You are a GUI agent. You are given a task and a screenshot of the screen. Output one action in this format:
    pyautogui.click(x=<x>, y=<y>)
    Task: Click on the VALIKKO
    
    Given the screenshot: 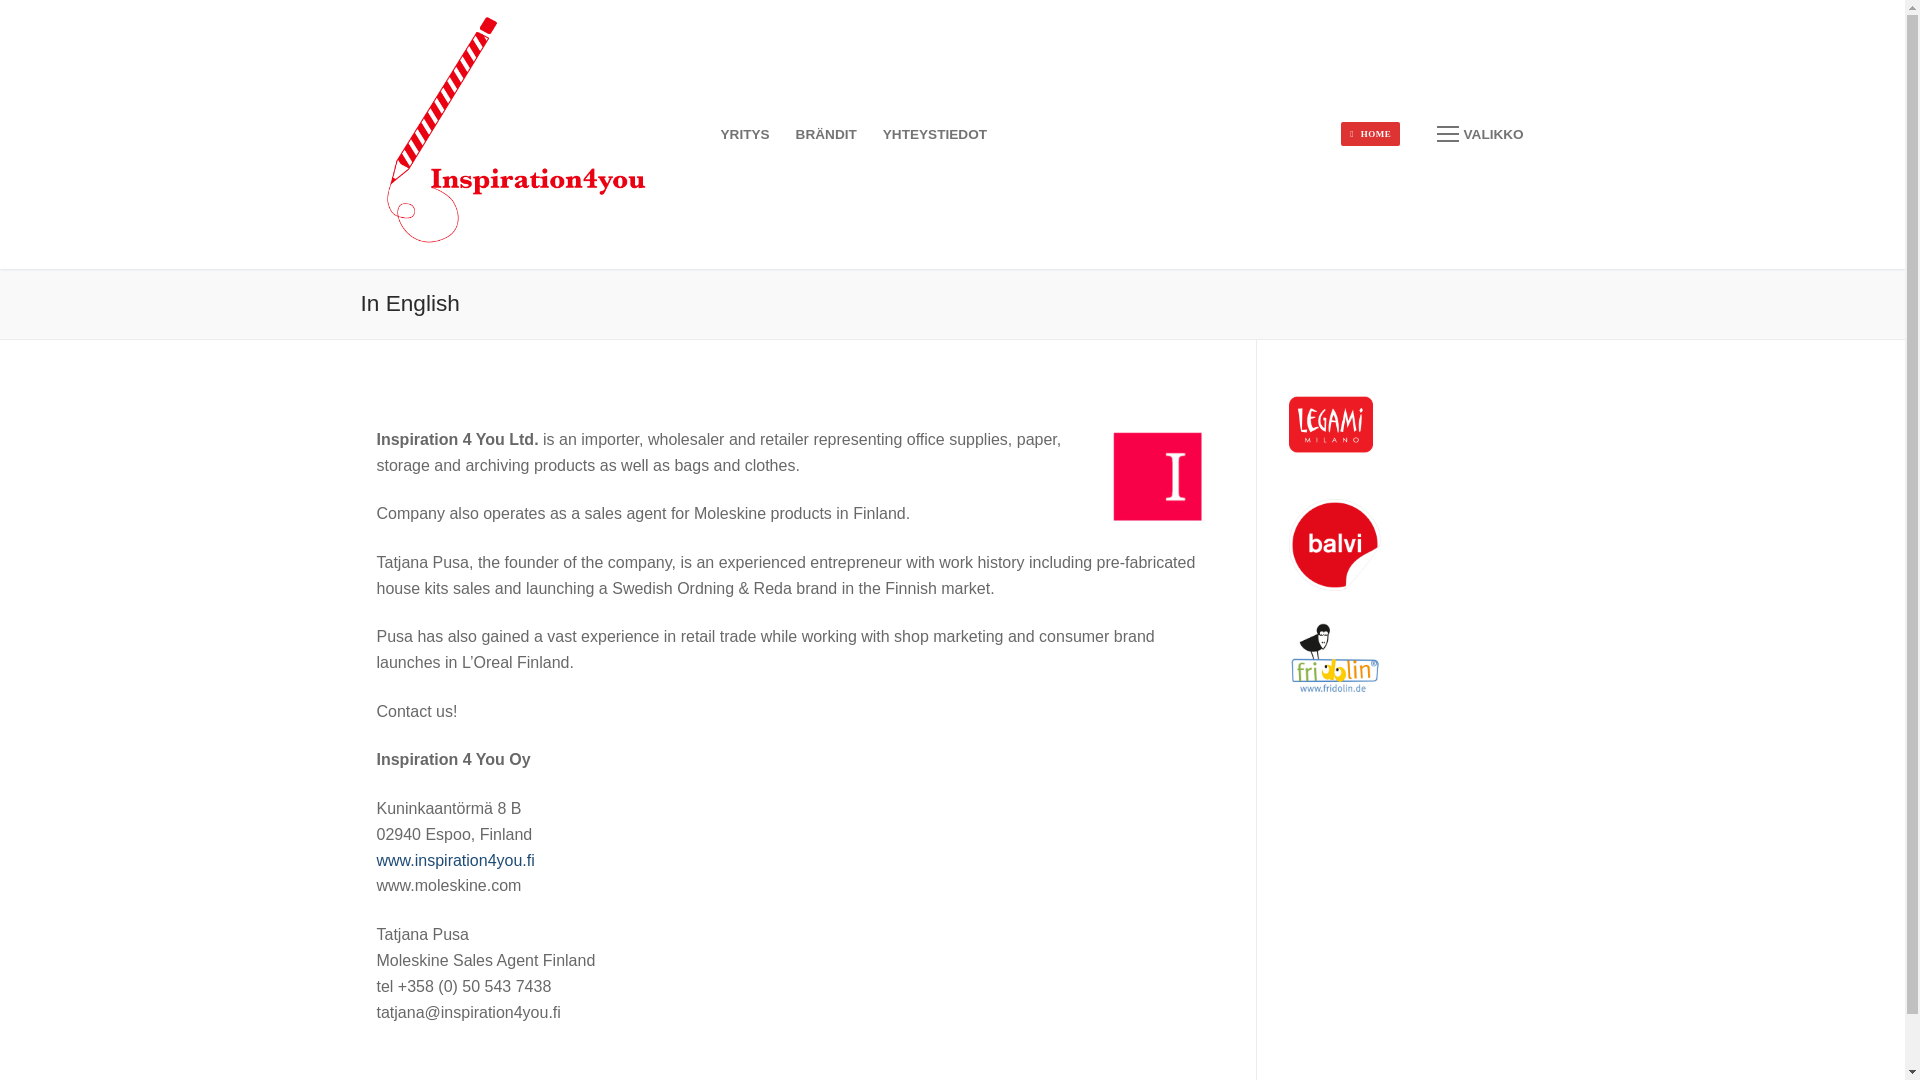 What is the action you would take?
    pyautogui.click(x=1480, y=134)
    